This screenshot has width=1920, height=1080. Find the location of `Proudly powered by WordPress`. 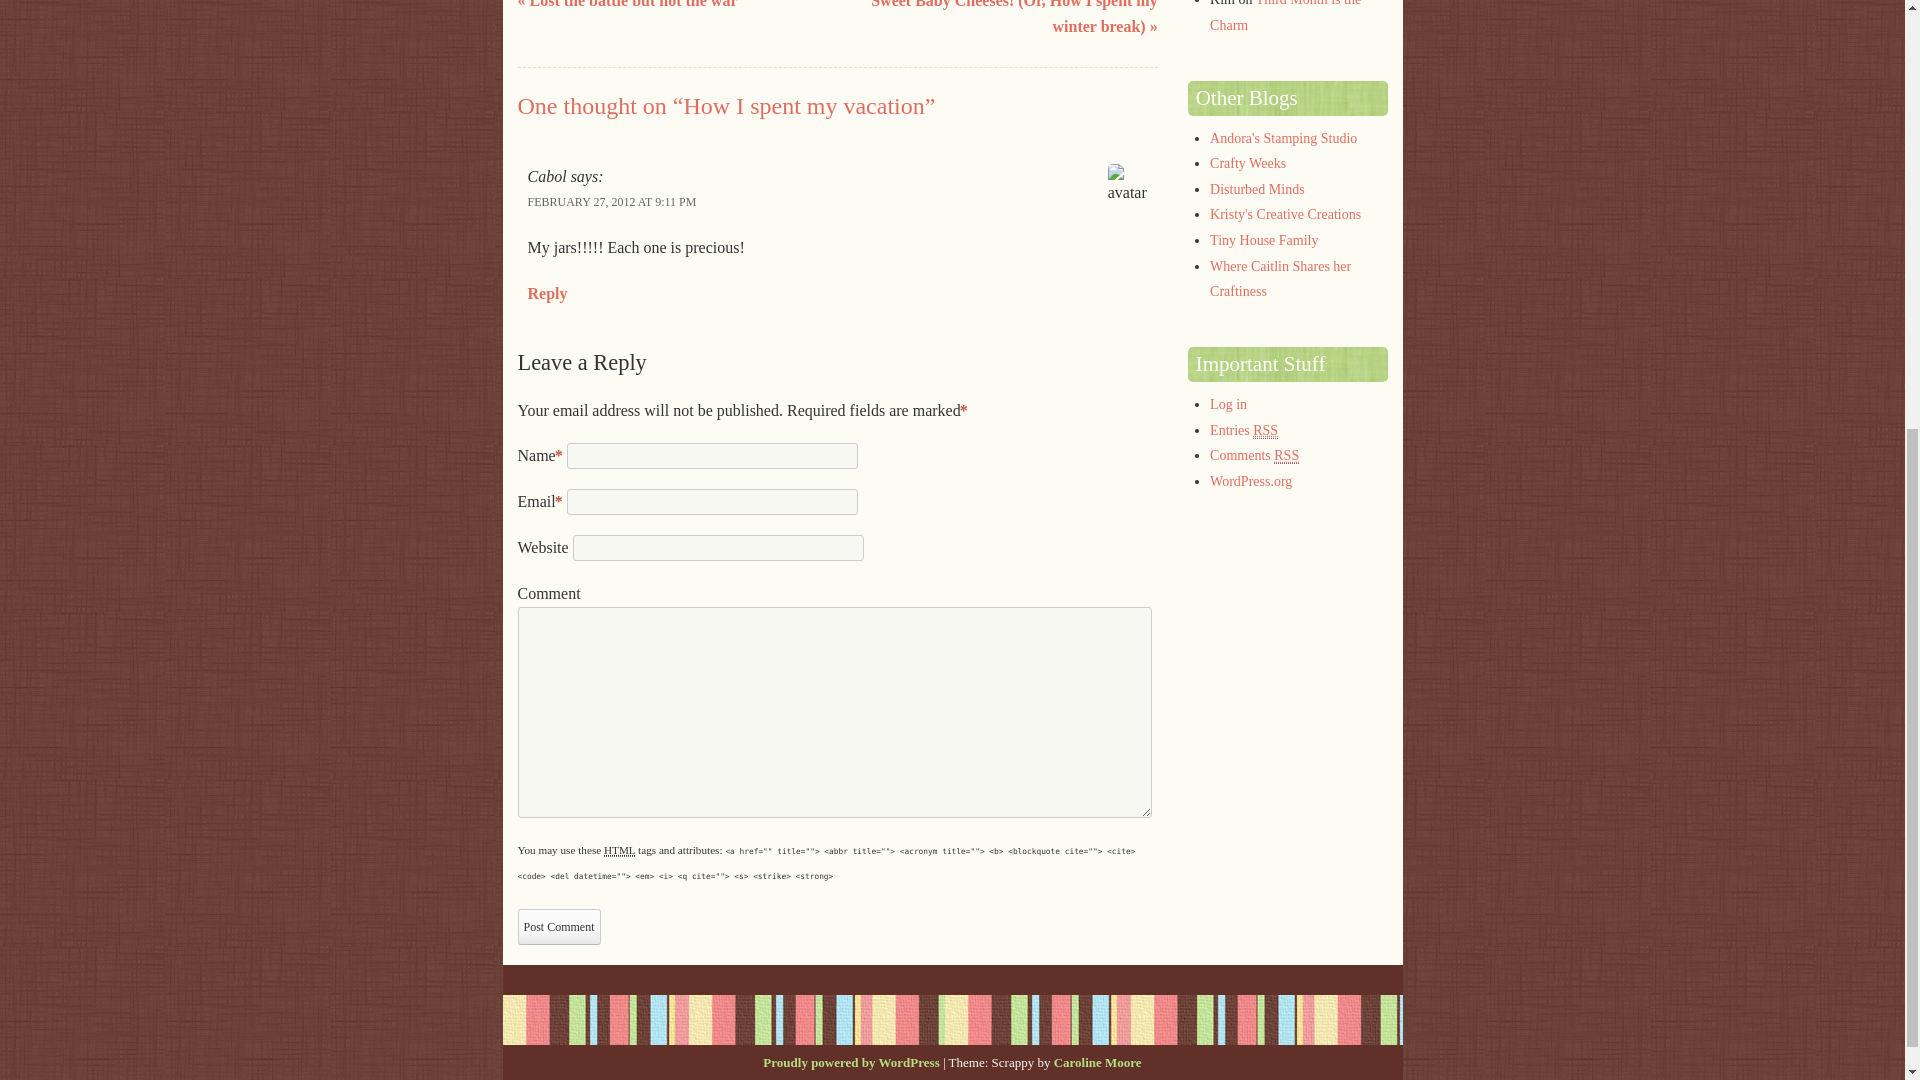

Proudly powered by WordPress is located at coordinates (850, 1062).